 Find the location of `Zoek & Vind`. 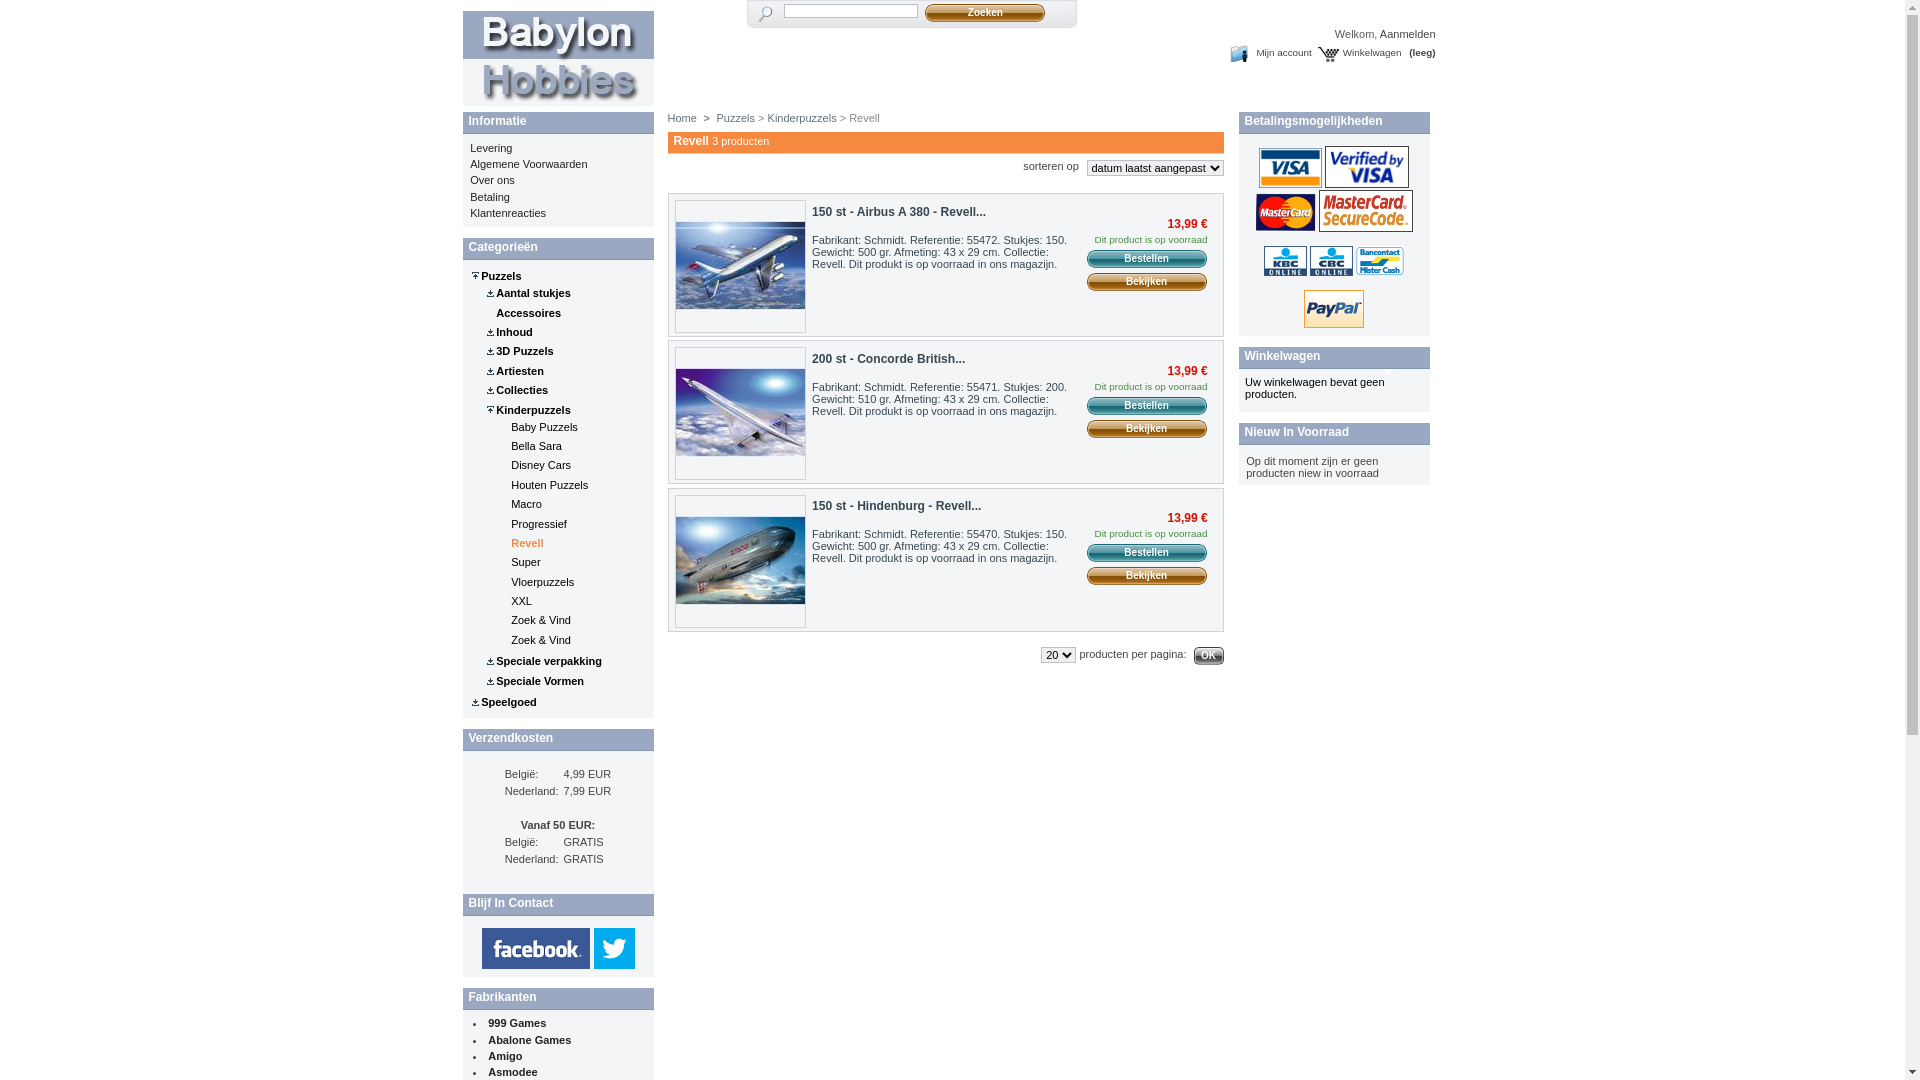

Zoek & Vind is located at coordinates (541, 620).